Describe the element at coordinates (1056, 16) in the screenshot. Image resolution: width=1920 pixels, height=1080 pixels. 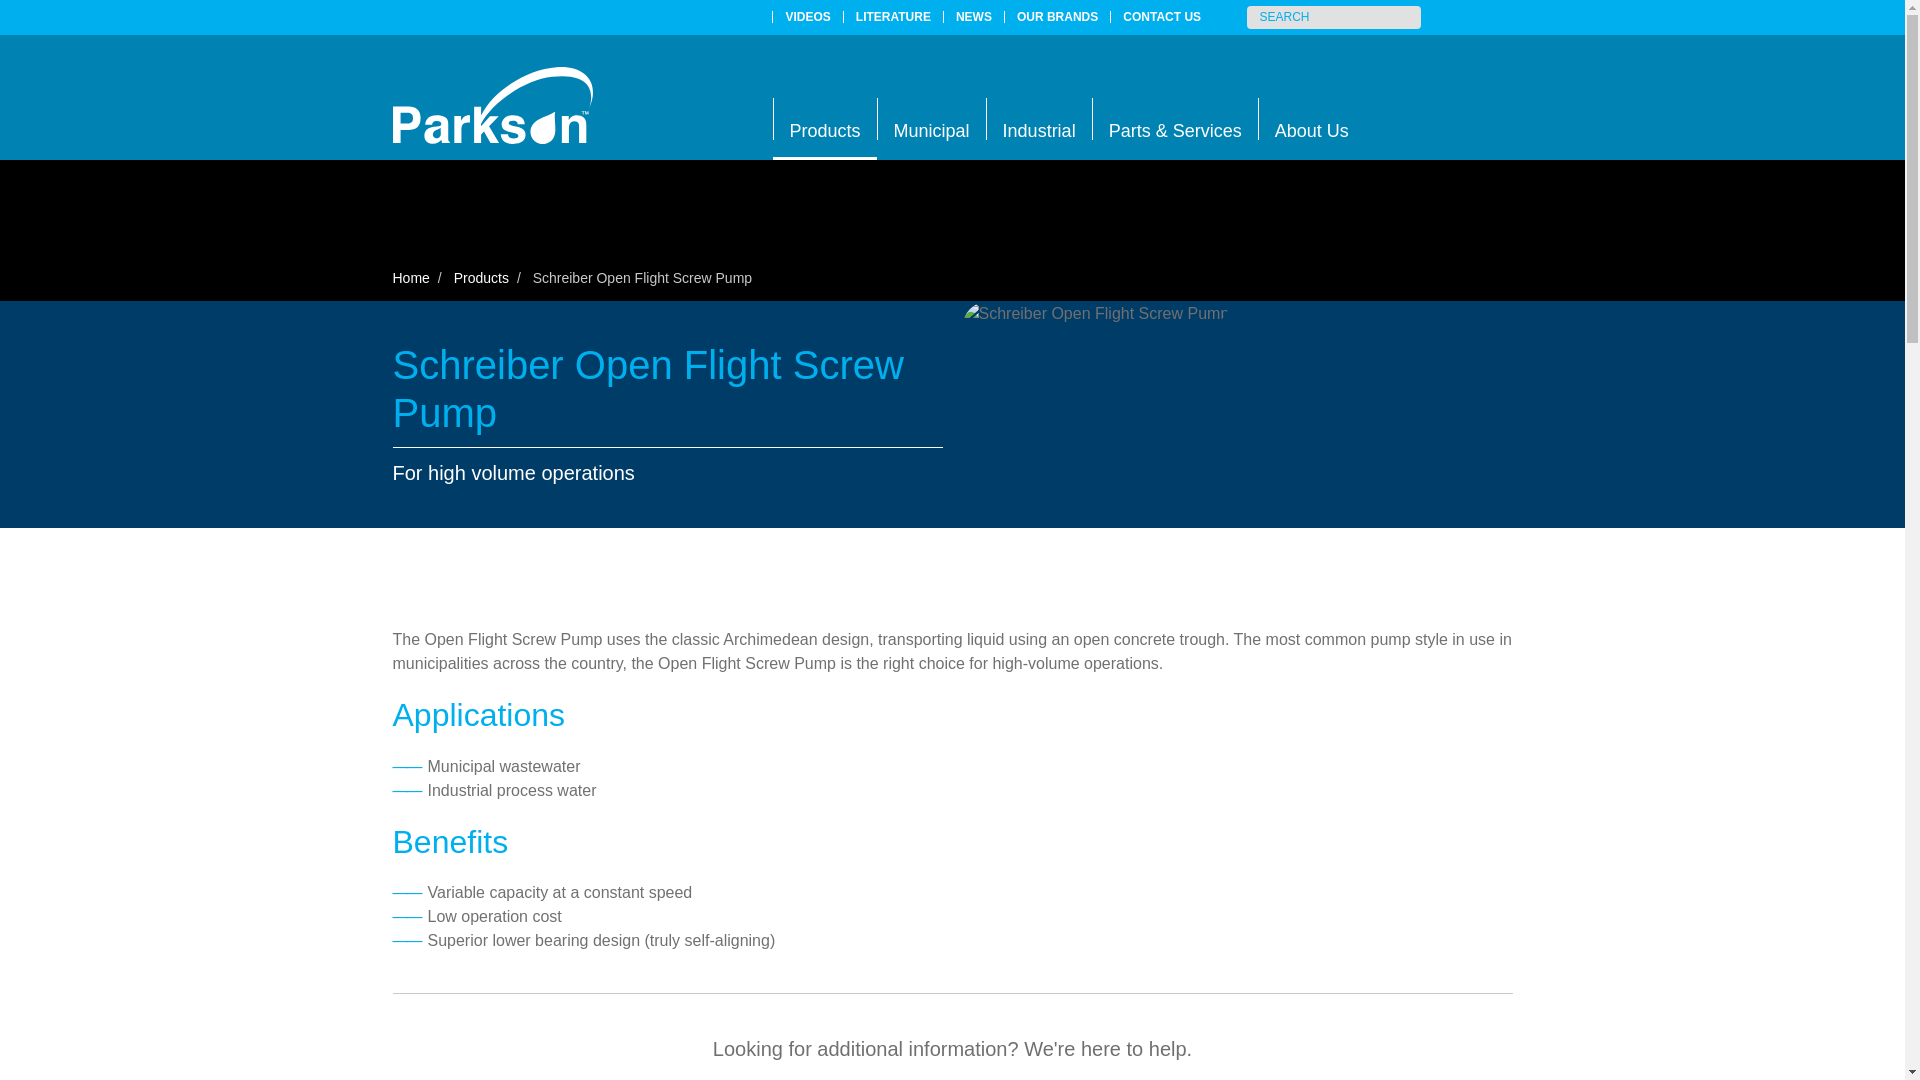
I see `OUR BRANDS` at that location.